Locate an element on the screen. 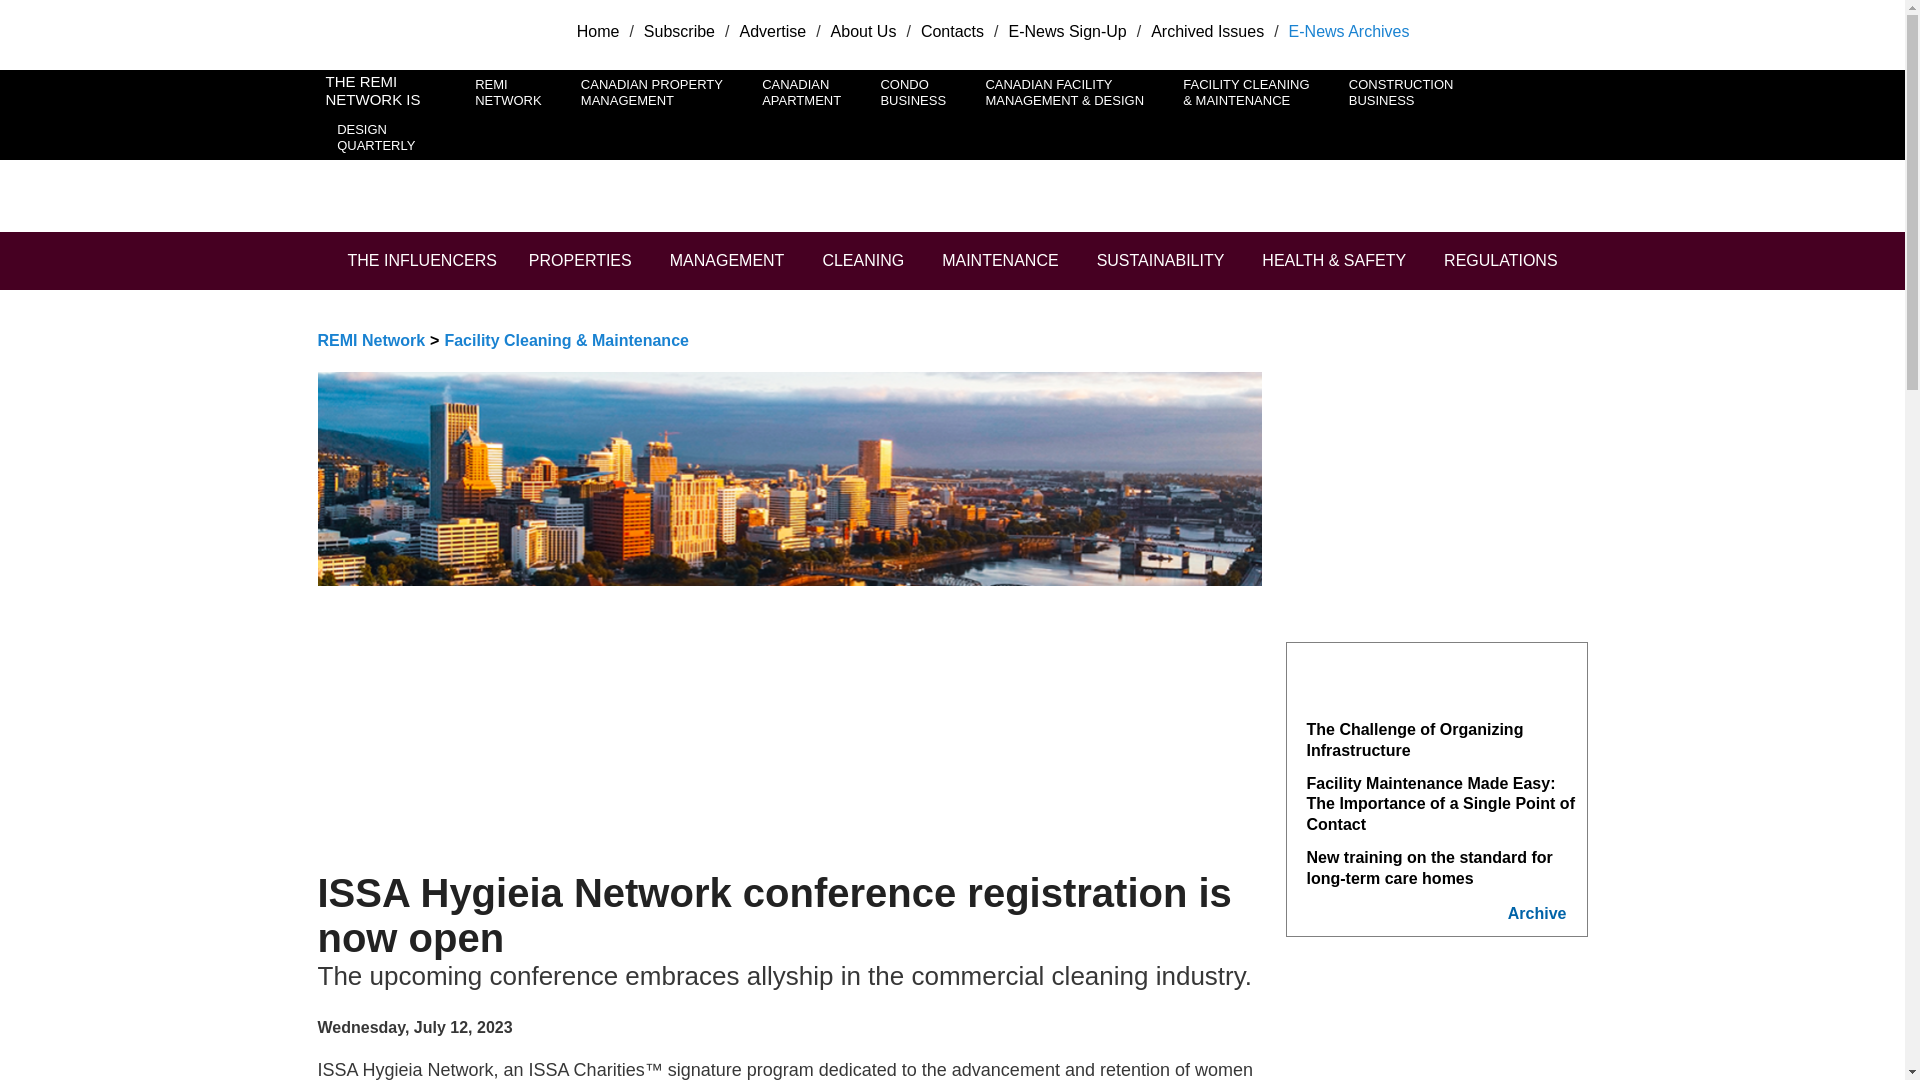 The height and width of the screenshot is (1080, 1920). Home is located at coordinates (750, 166).